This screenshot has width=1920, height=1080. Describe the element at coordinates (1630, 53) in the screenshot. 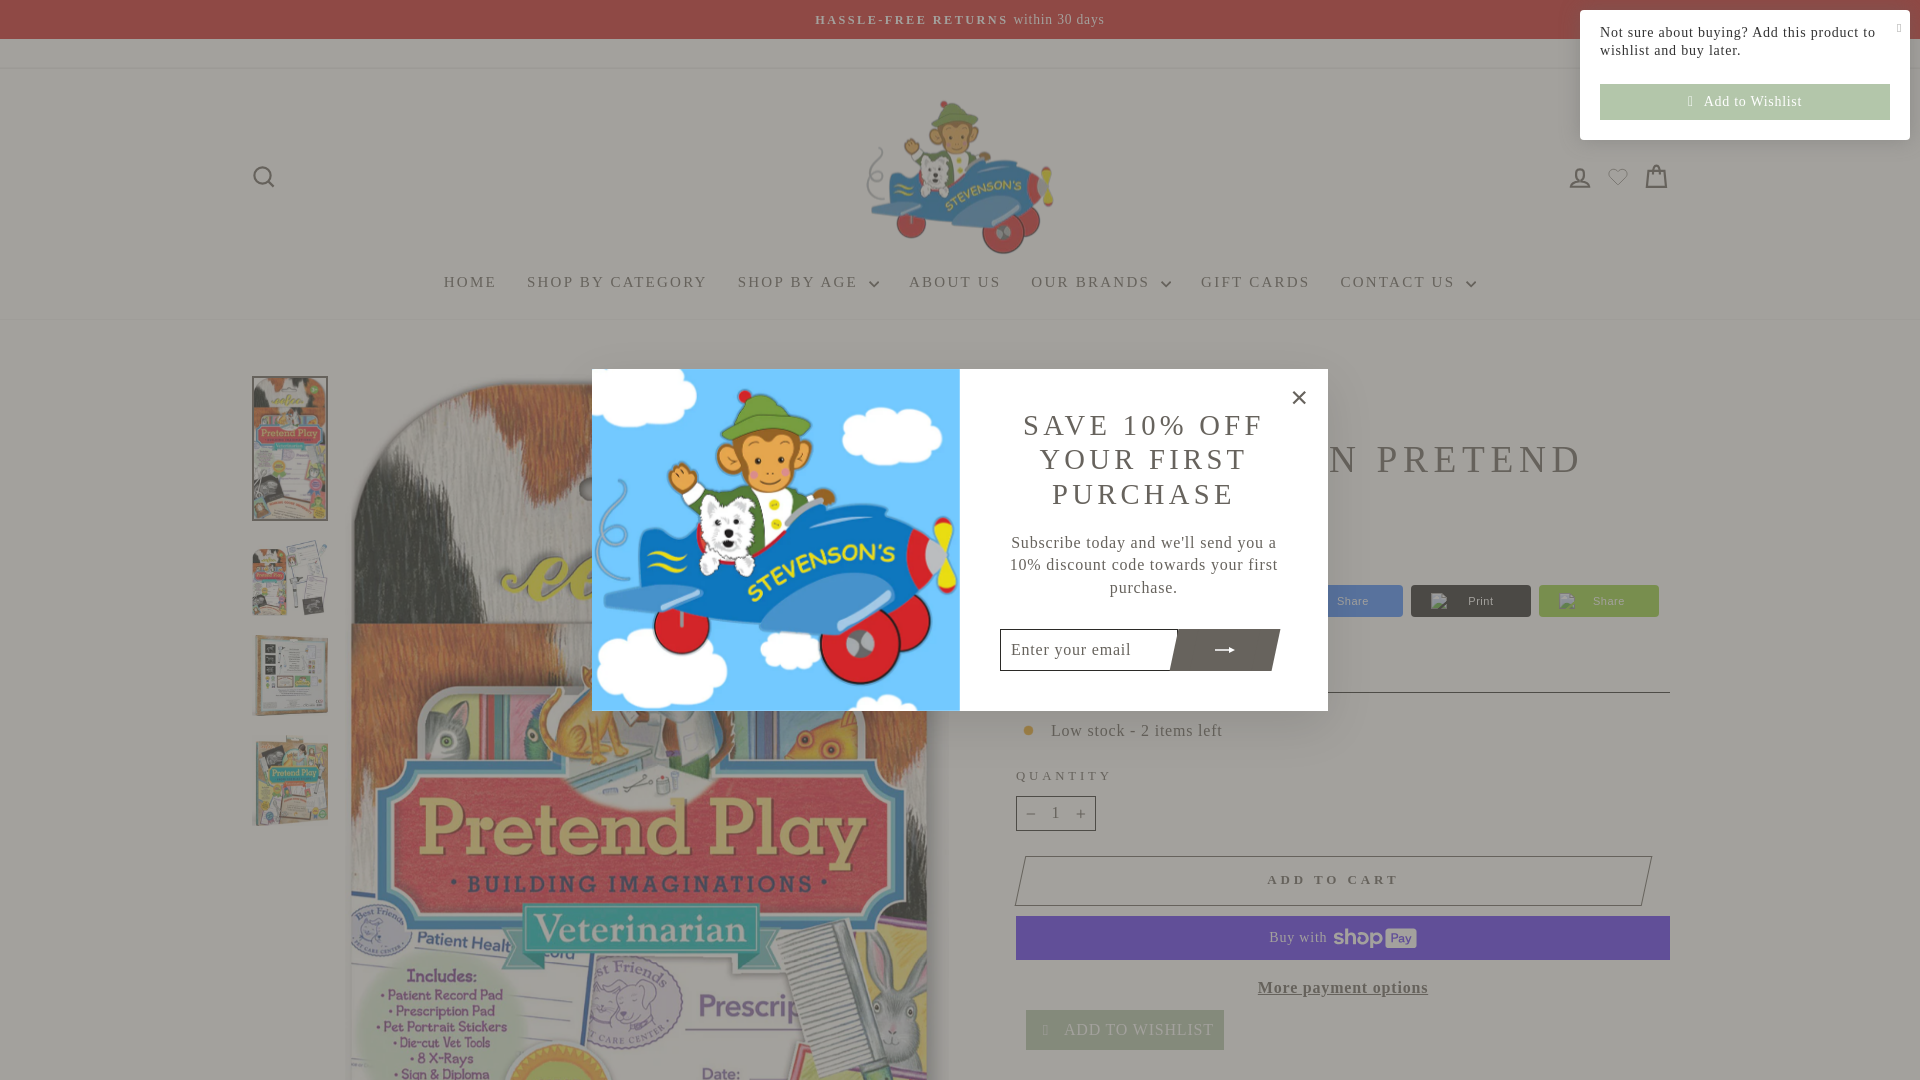

I see `Back to the frontpage` at that location.